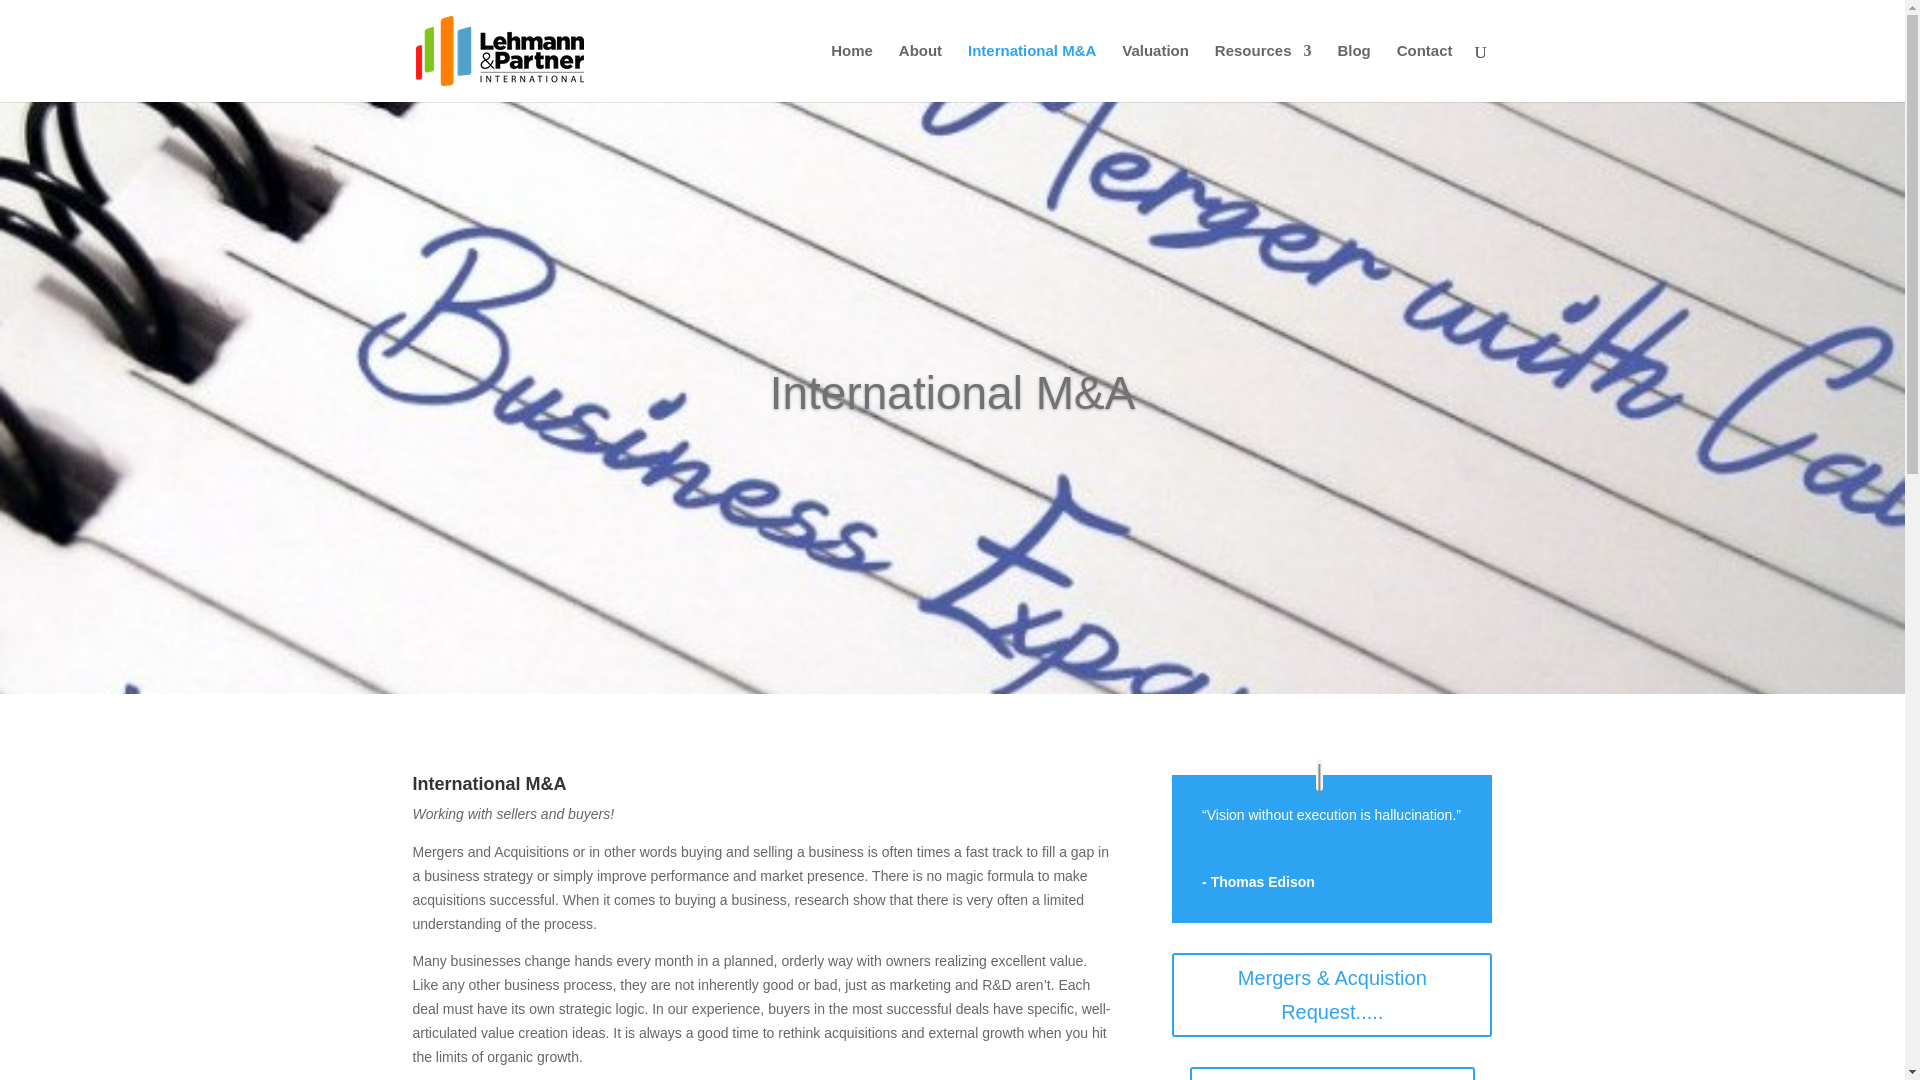  What do you see at coordinates (1154, 72) in the screenshot?
I see `Valuation` at bounding box center [1154, 72].